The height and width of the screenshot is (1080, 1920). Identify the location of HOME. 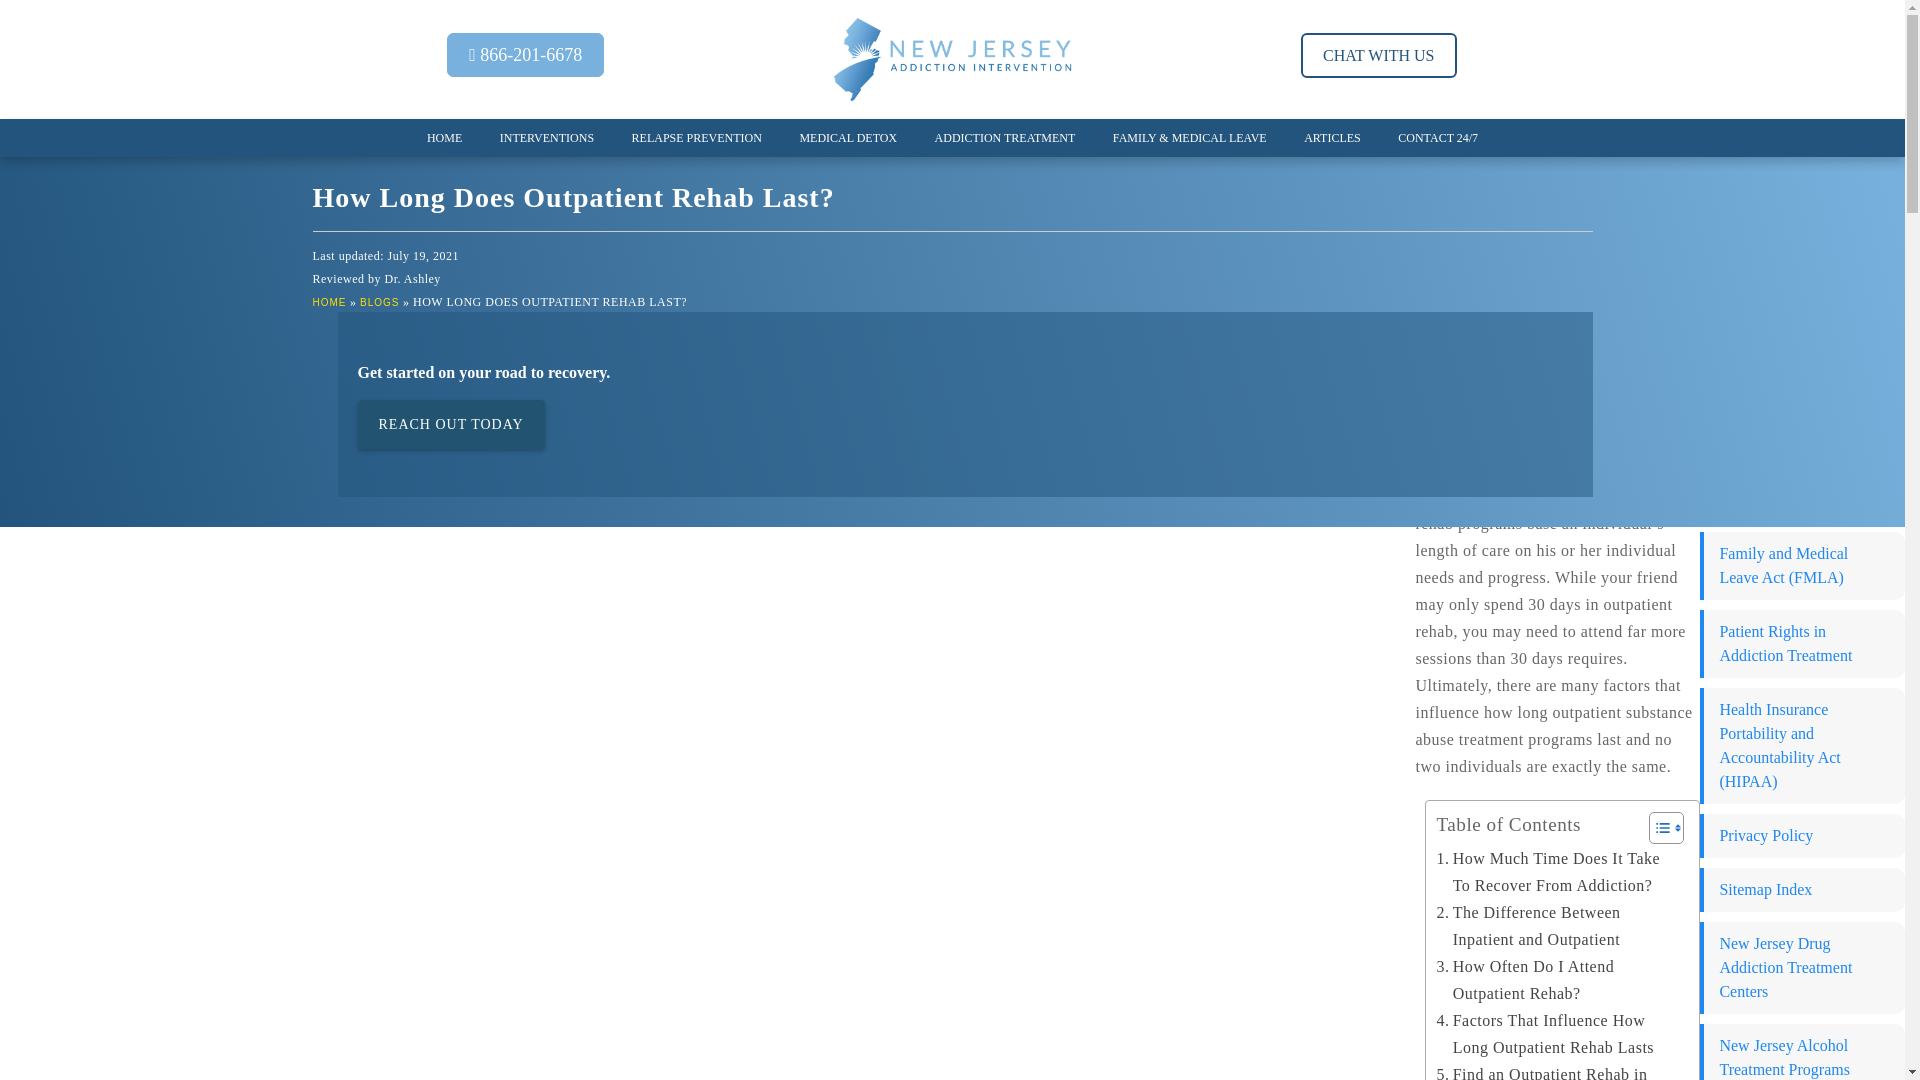
(444, 137).